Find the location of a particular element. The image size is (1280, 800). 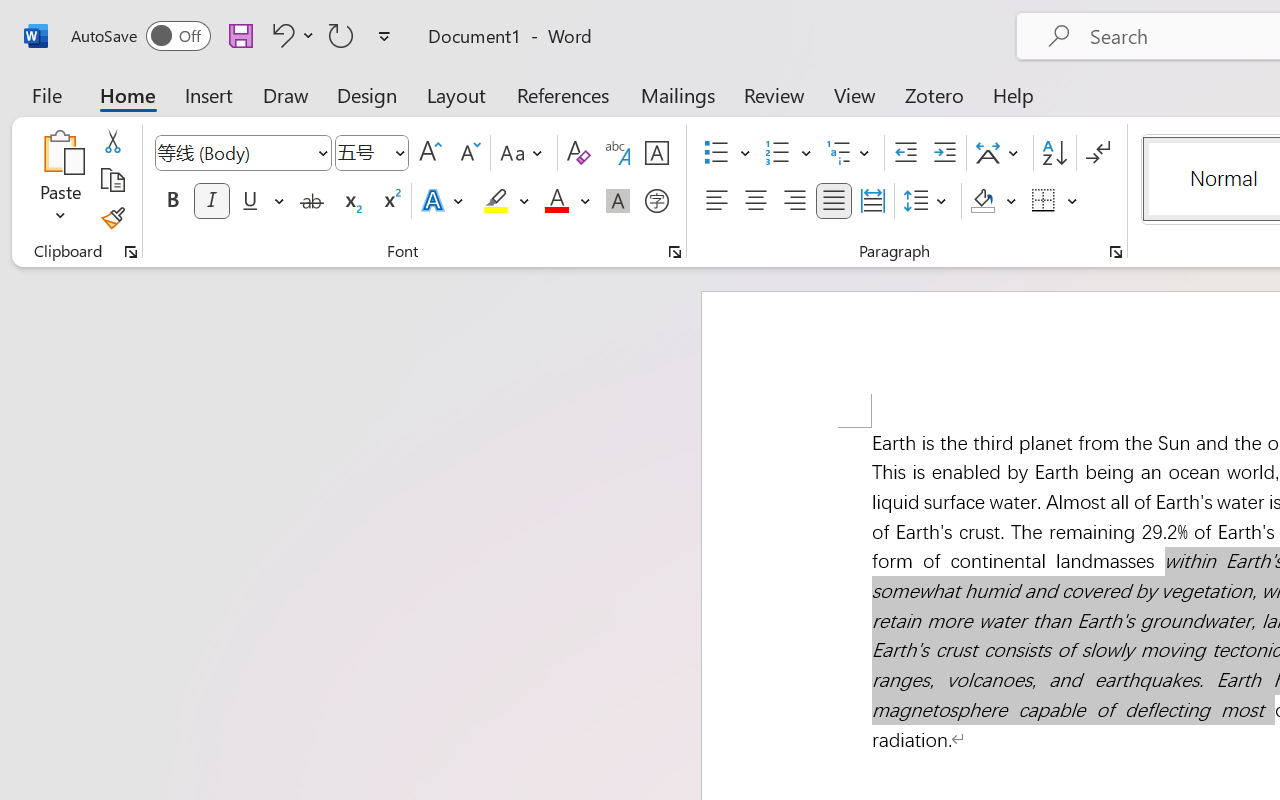

Copy is located at coordinates (112, 180).